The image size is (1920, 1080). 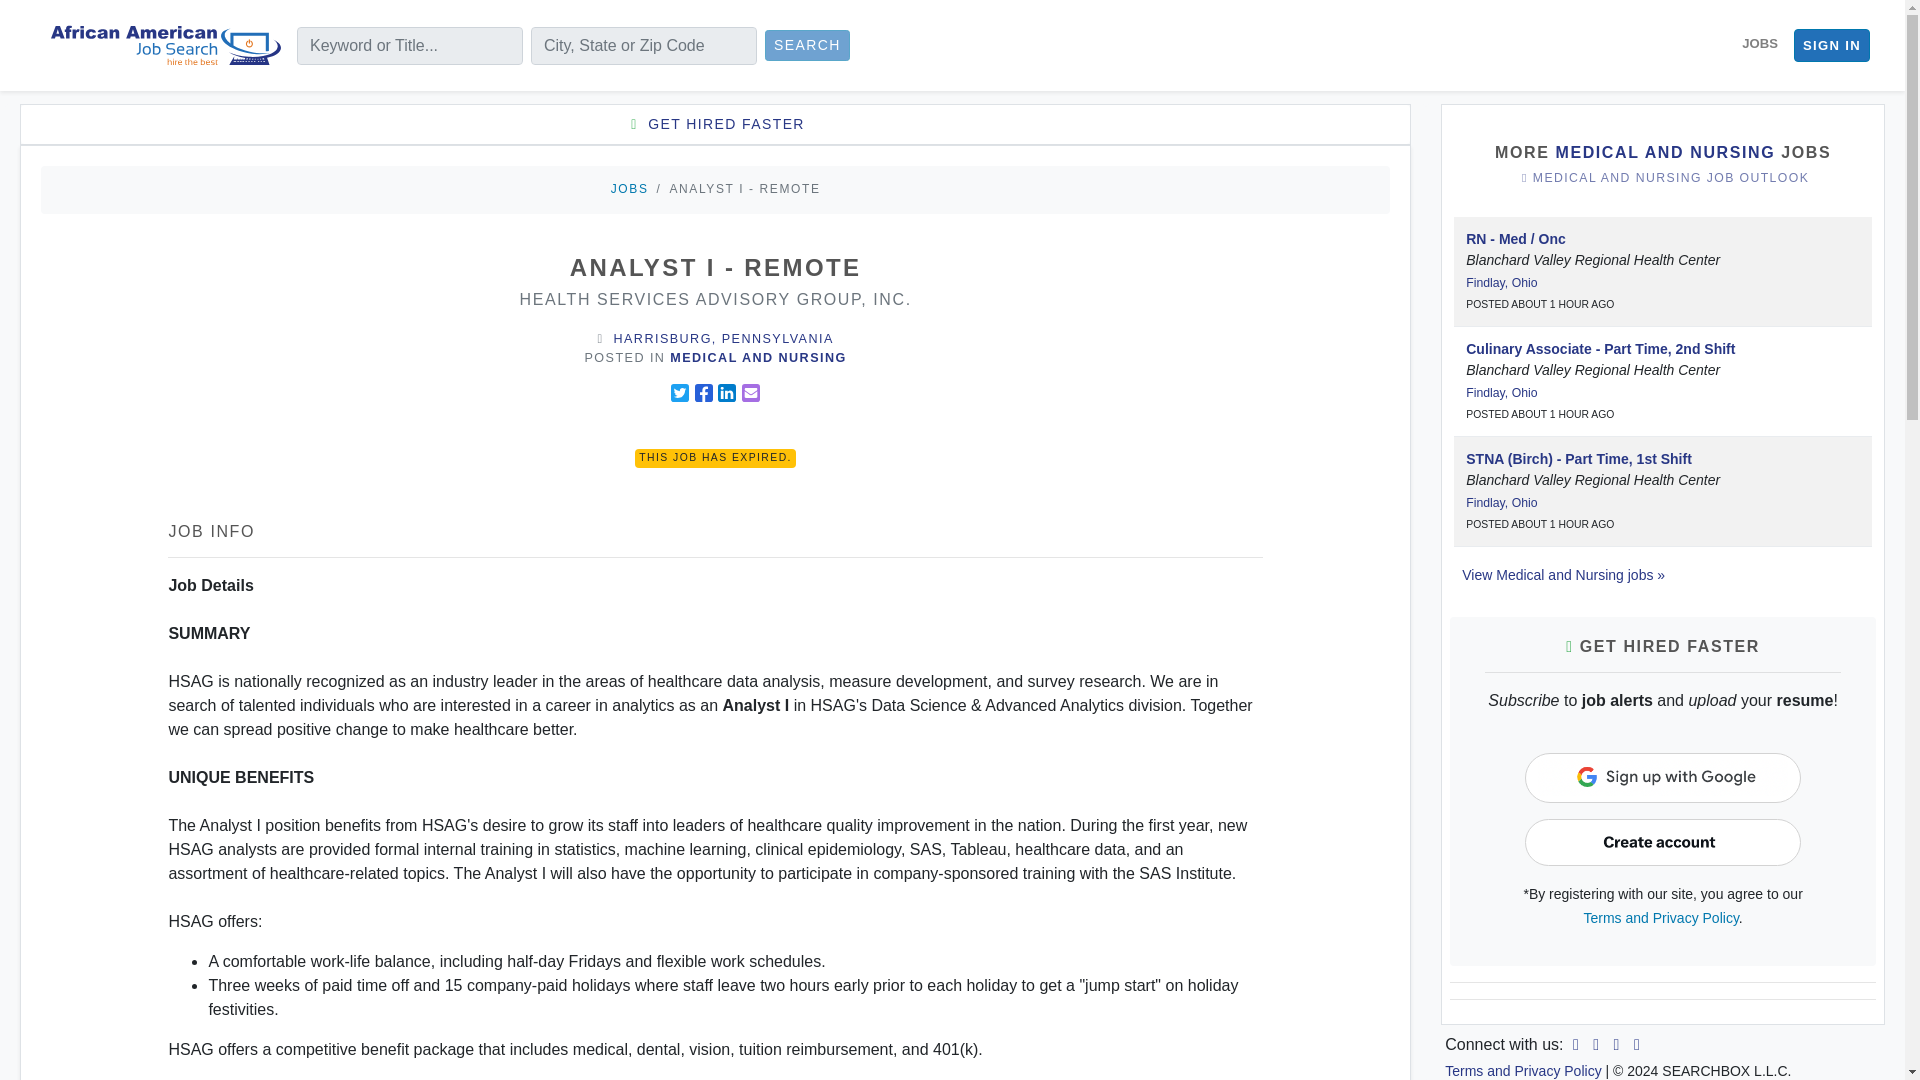 What do you see at coordinates (680, 392) in the screenshot?
I see `Share to Twitter` at bounding box center [680, 392].